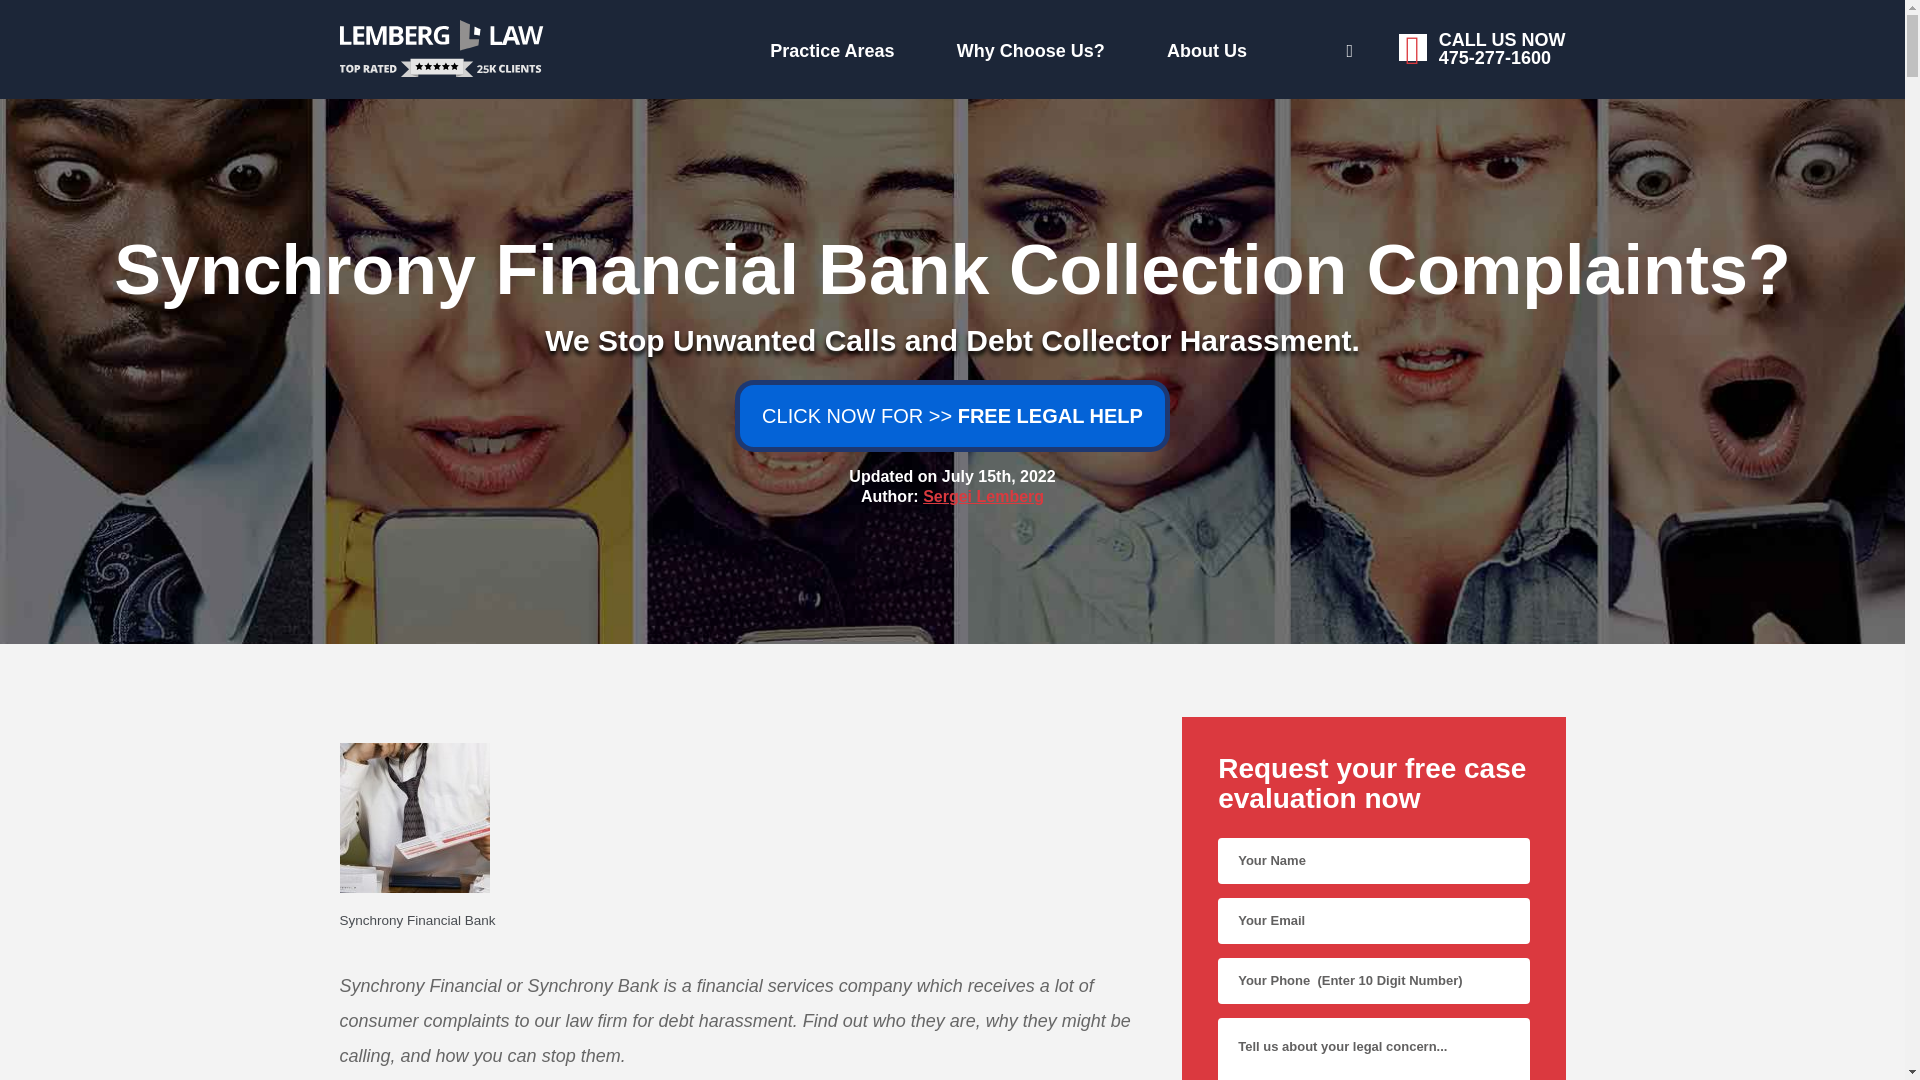 The image size is (1920, 1080). I want to click on Practice Areas, so click(1278, 47).